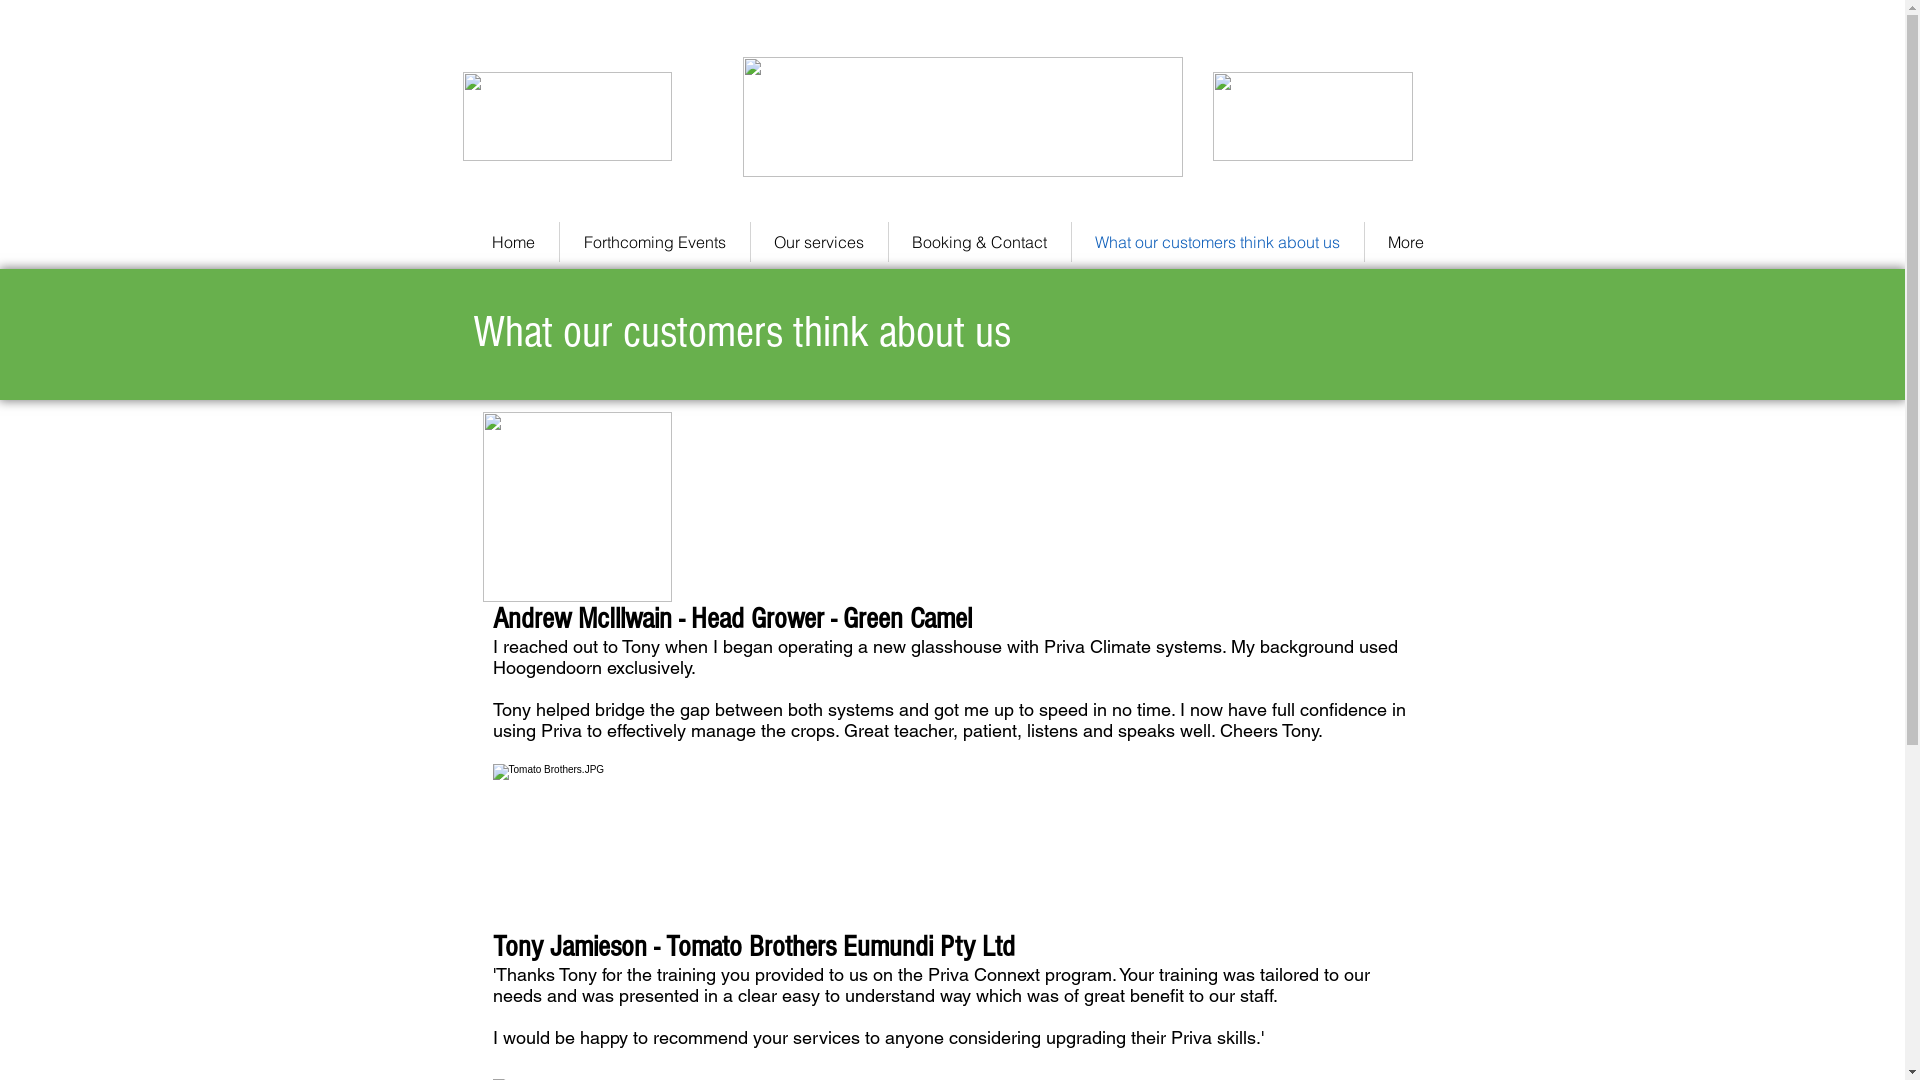 The width and height of the screenshot is (1920, 1080). What do you see at coordinates (576, 507) in the screenshot?
I see `Green Camel logo.JPG` at bounding box center [576, 507].